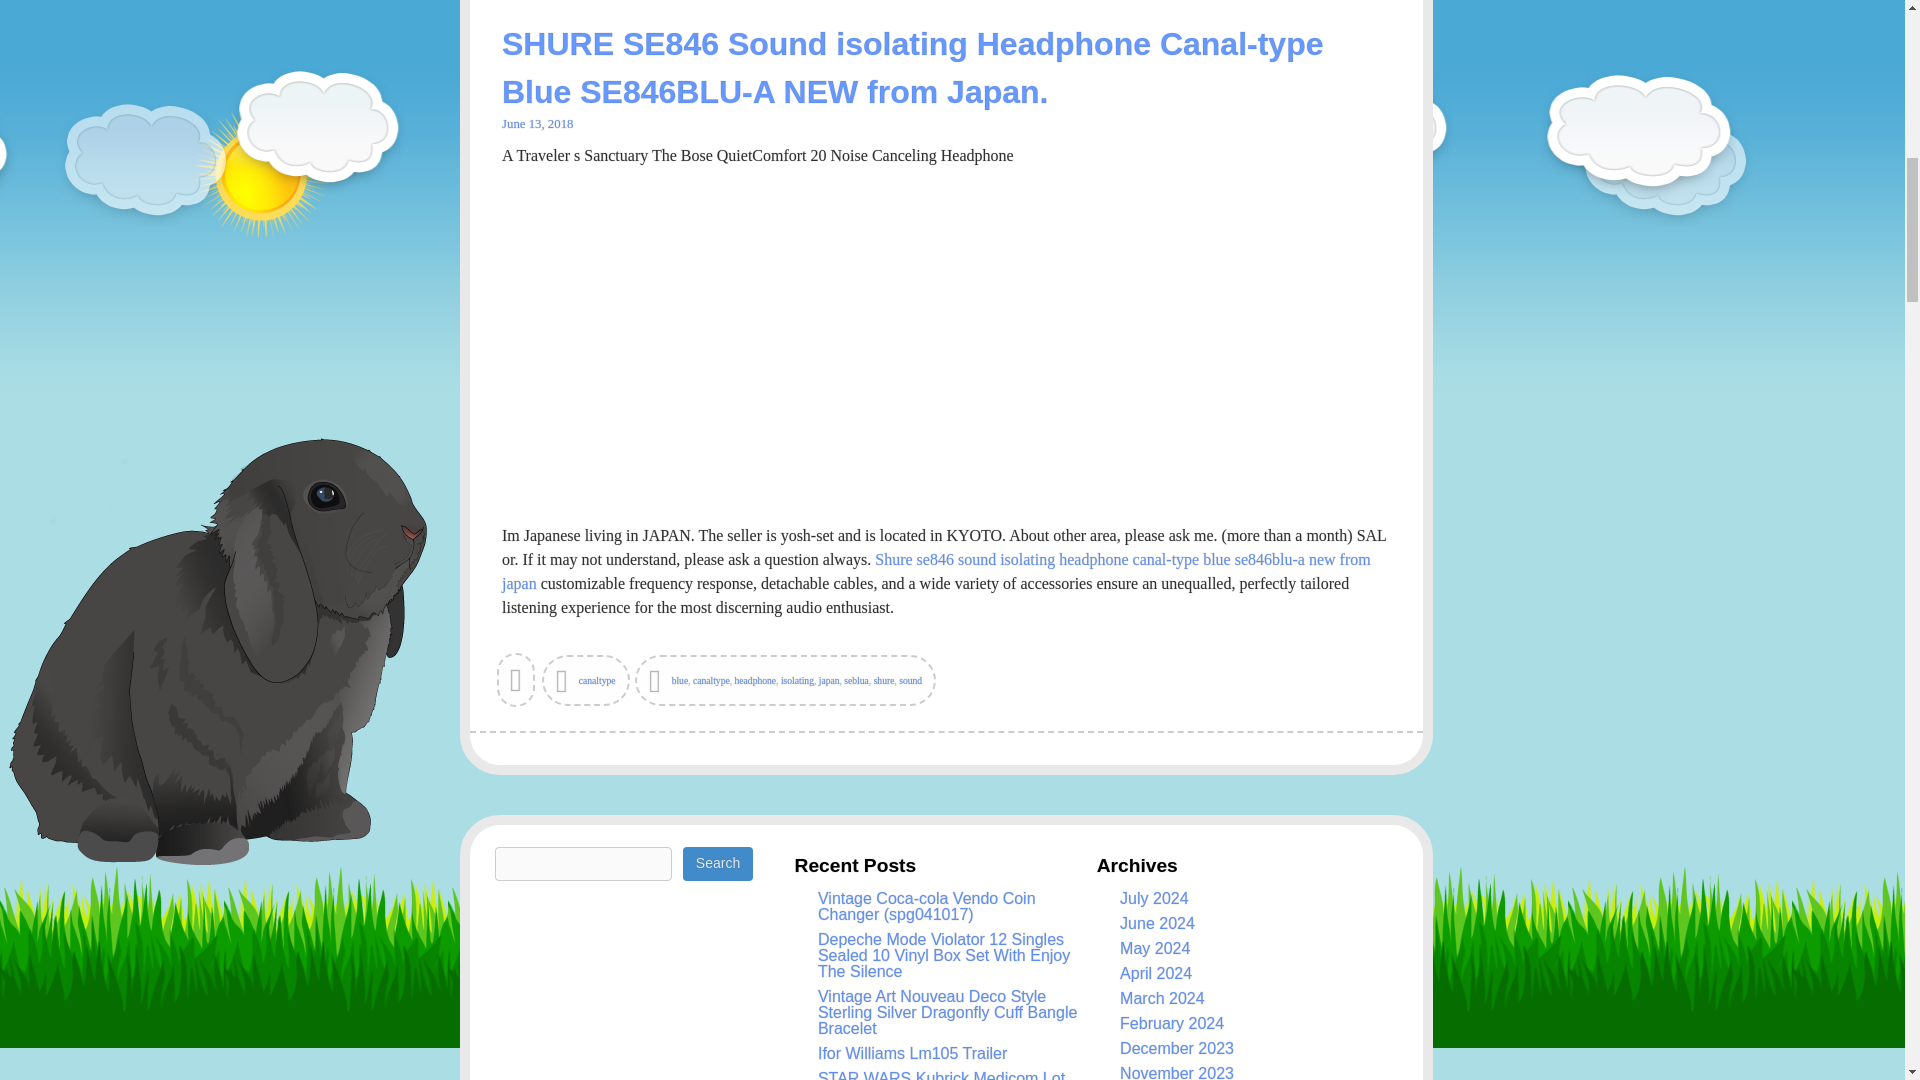  I want to click on headphone, so click(756, 680).